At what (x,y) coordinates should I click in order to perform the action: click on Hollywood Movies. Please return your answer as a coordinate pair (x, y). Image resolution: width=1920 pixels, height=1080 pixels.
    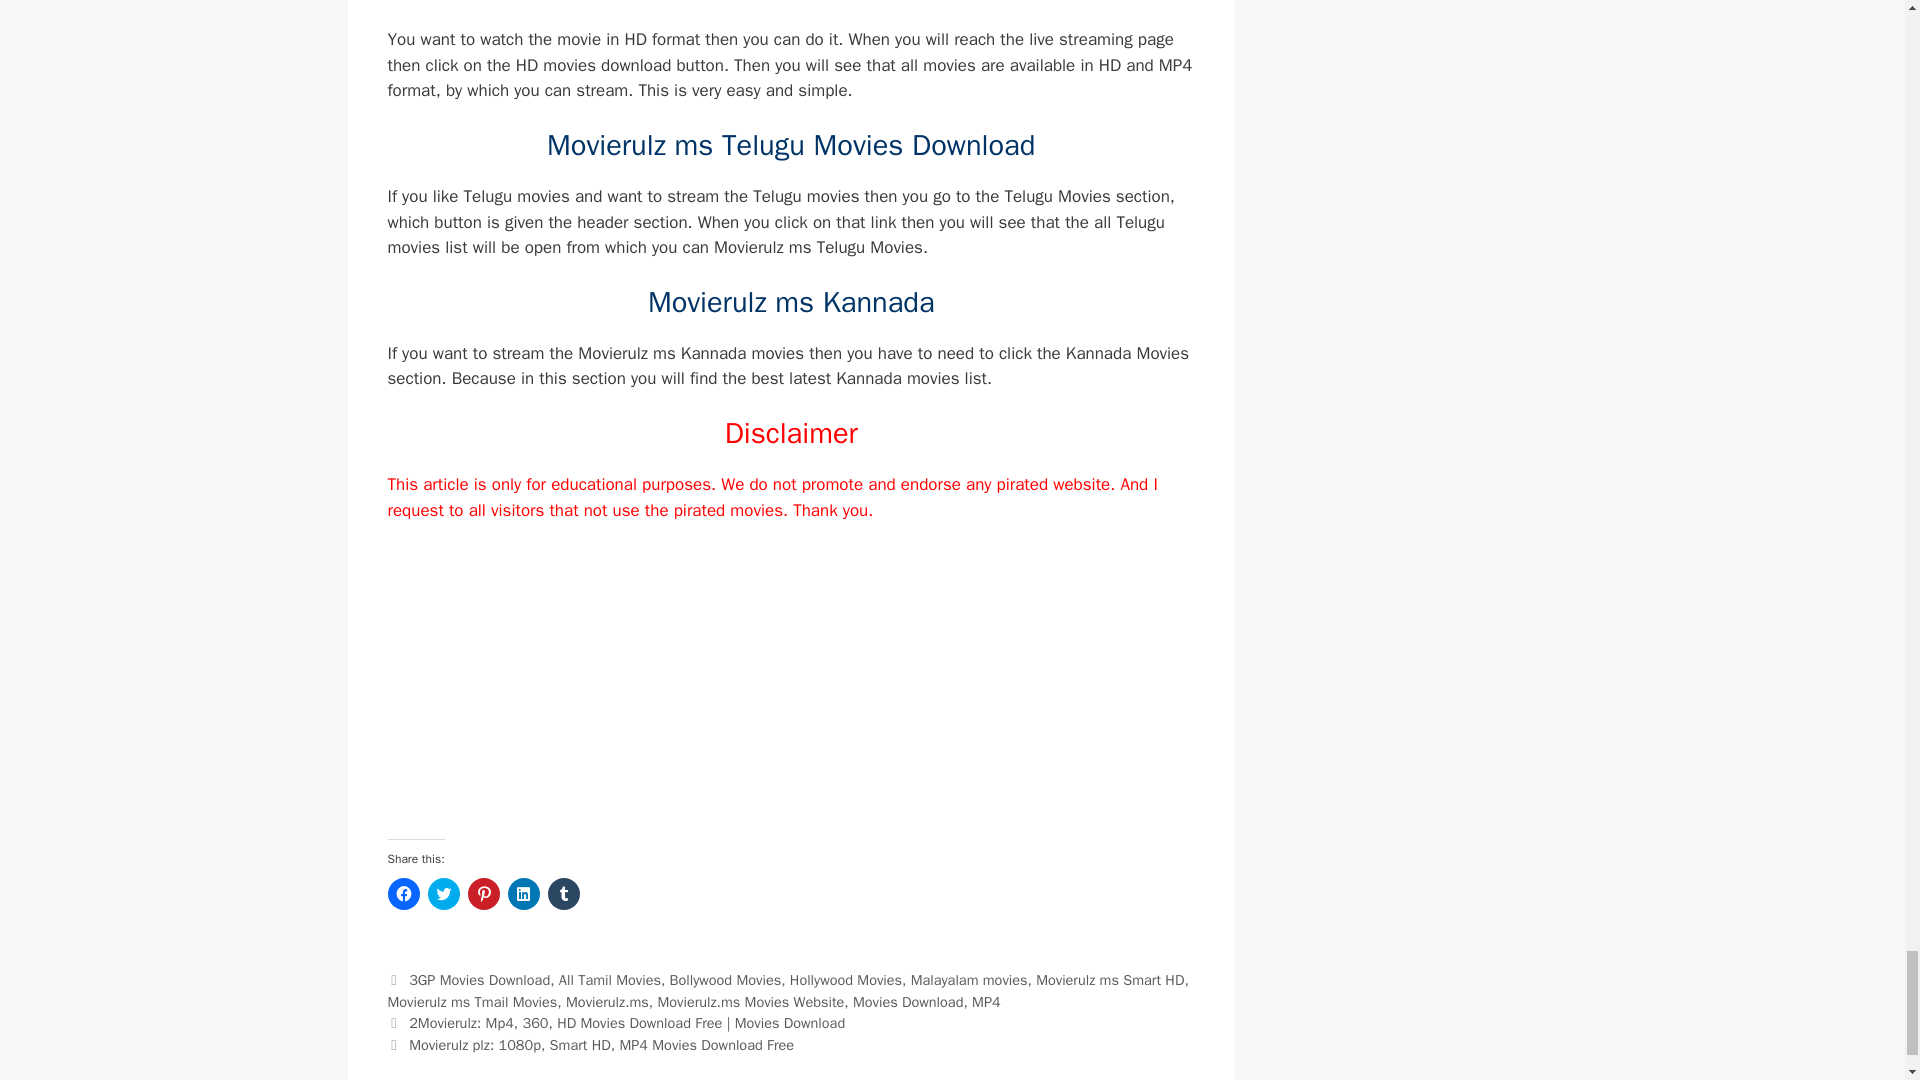
    Looking at the image, I should click on (846, 980).